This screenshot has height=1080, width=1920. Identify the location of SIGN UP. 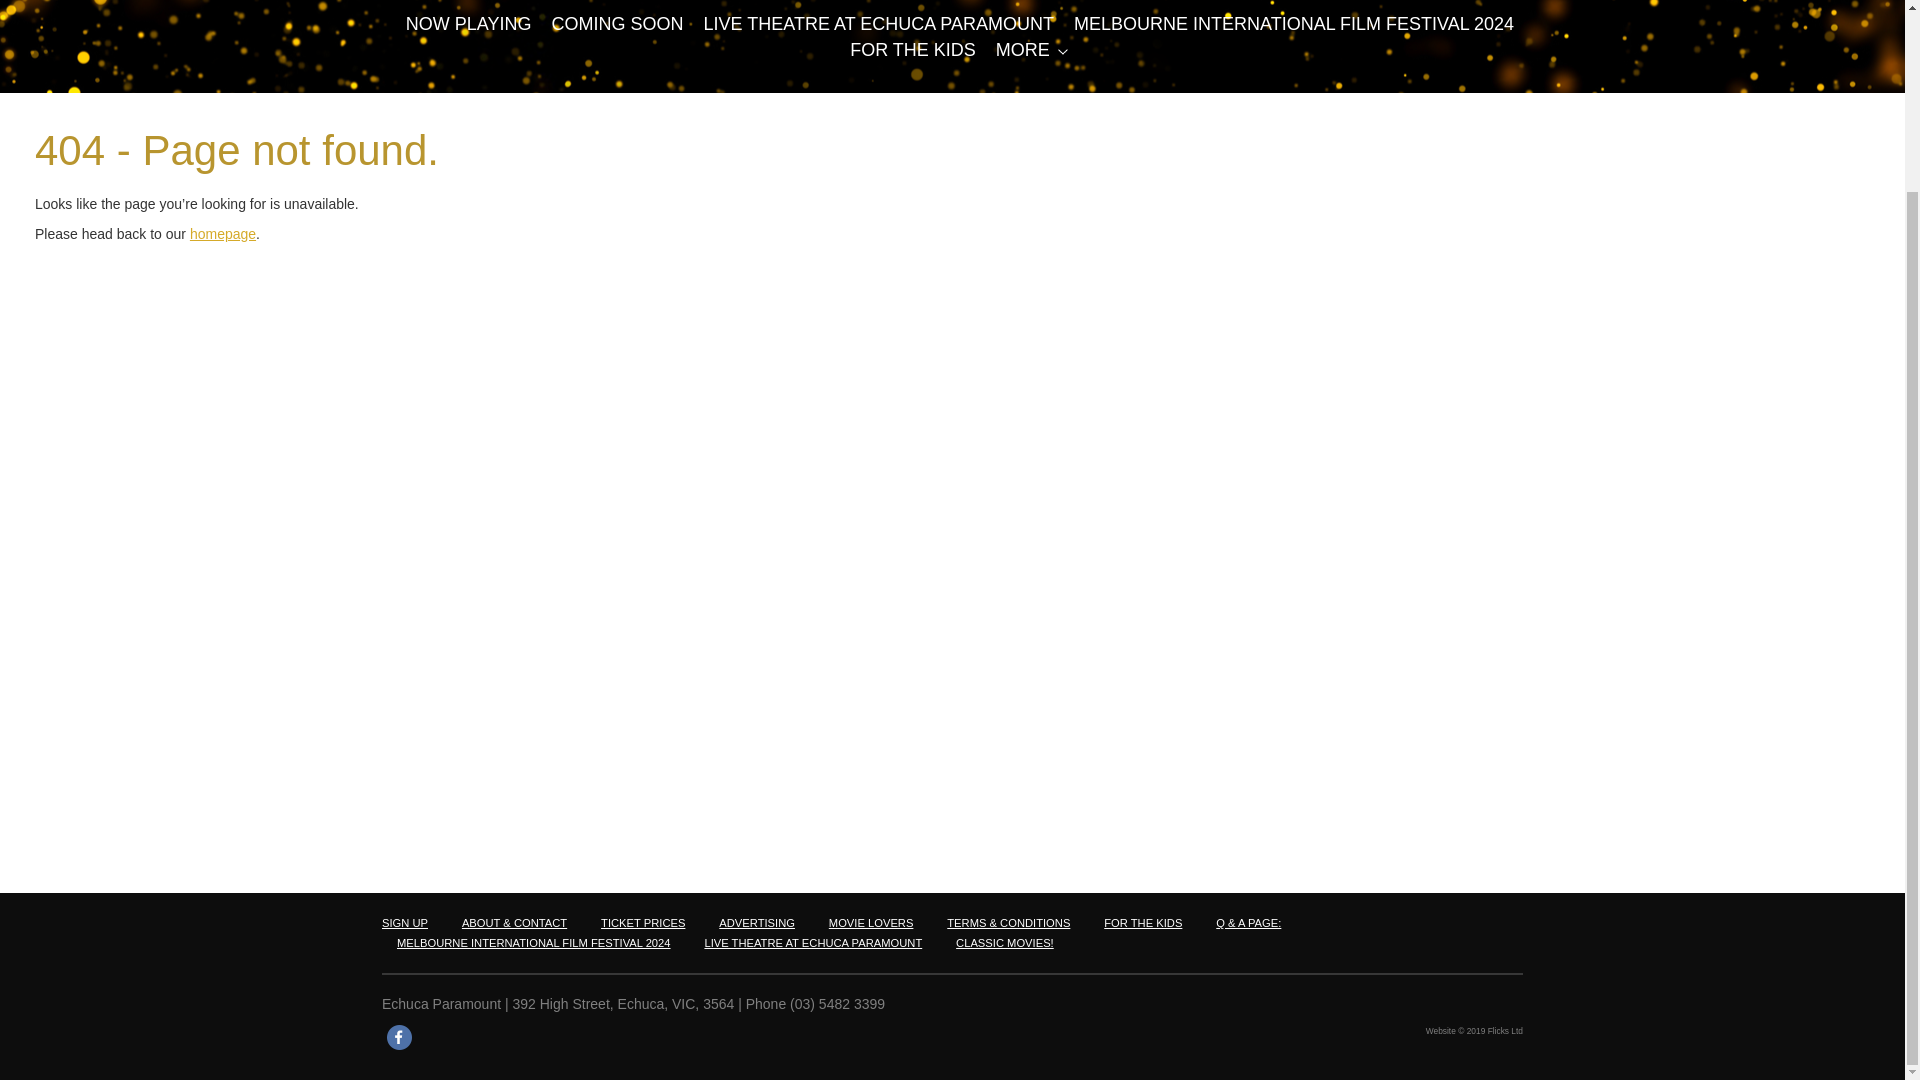
(405, 922).